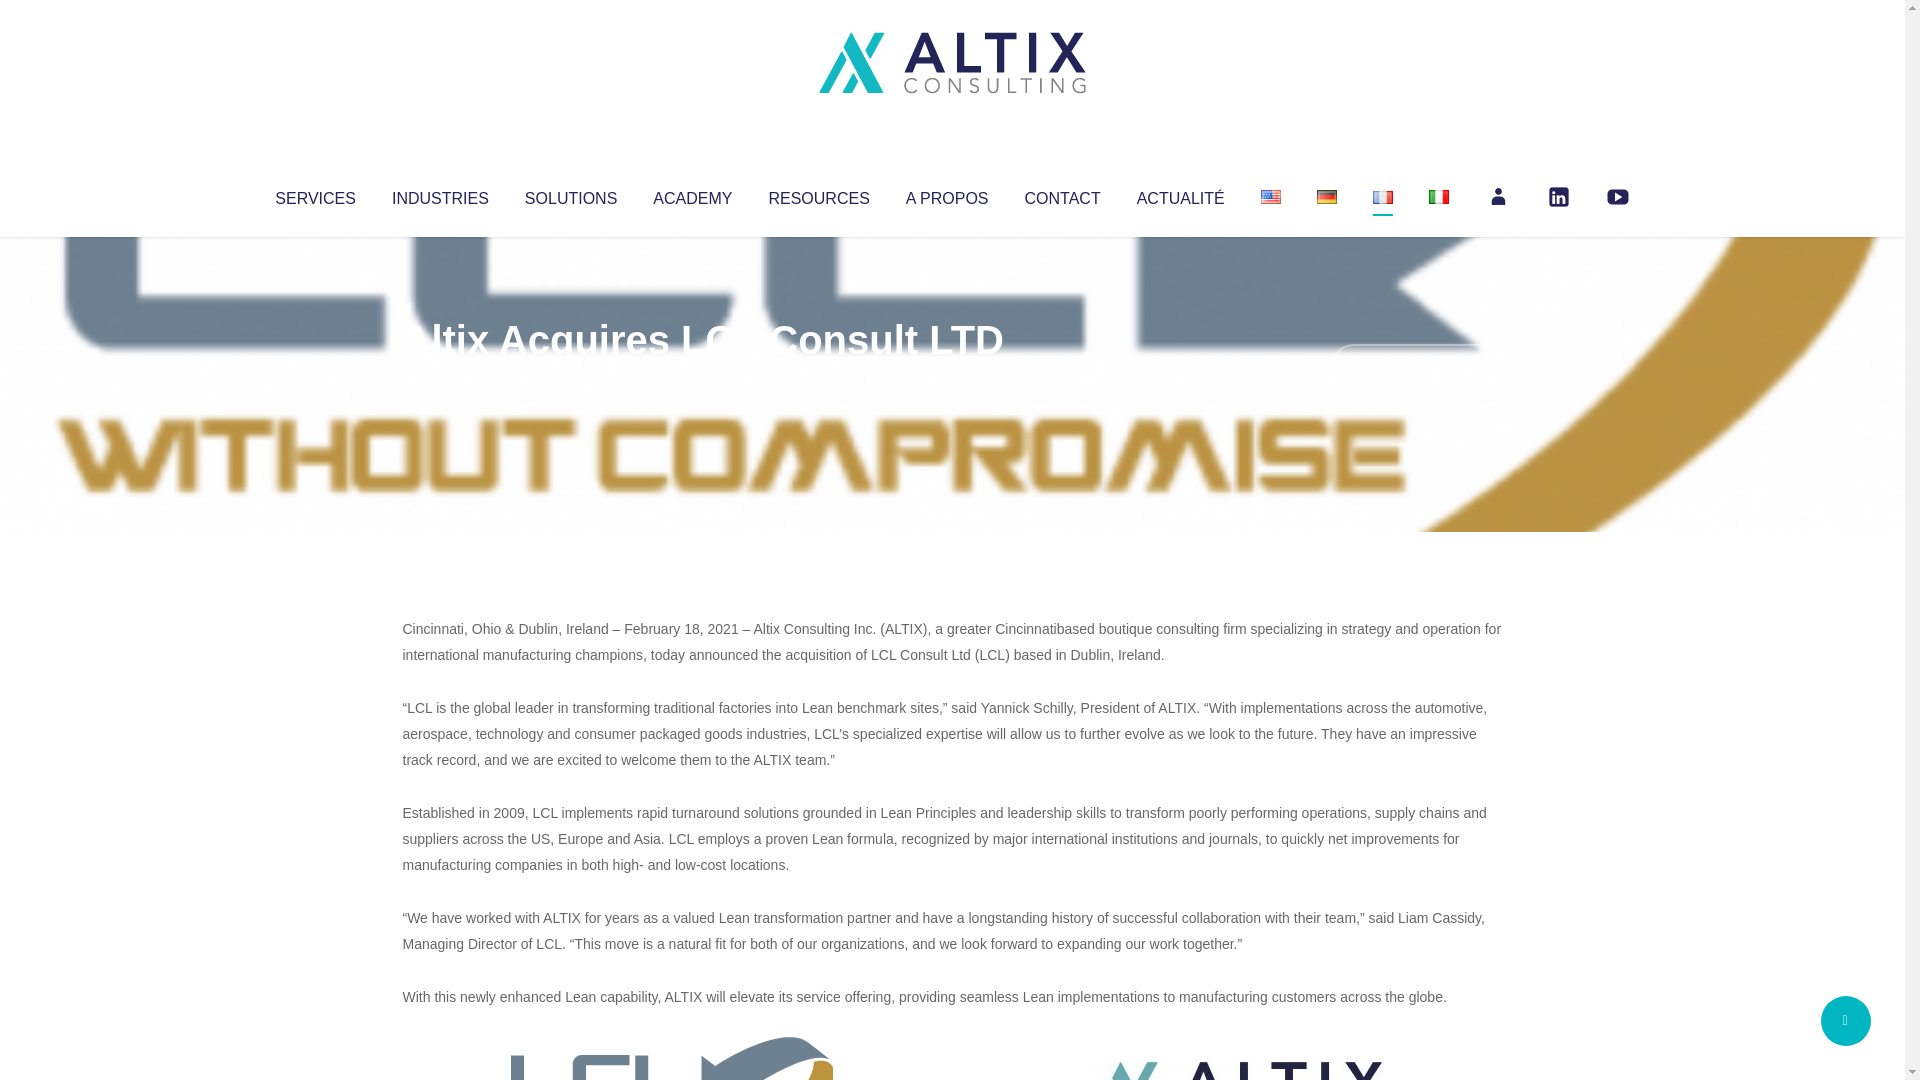 Image resolution: width=1920 pixels, height=1080 pixels. Describe the element at coordinates (947, 194) in the screenshot. I see `A PROPOS` at that location.